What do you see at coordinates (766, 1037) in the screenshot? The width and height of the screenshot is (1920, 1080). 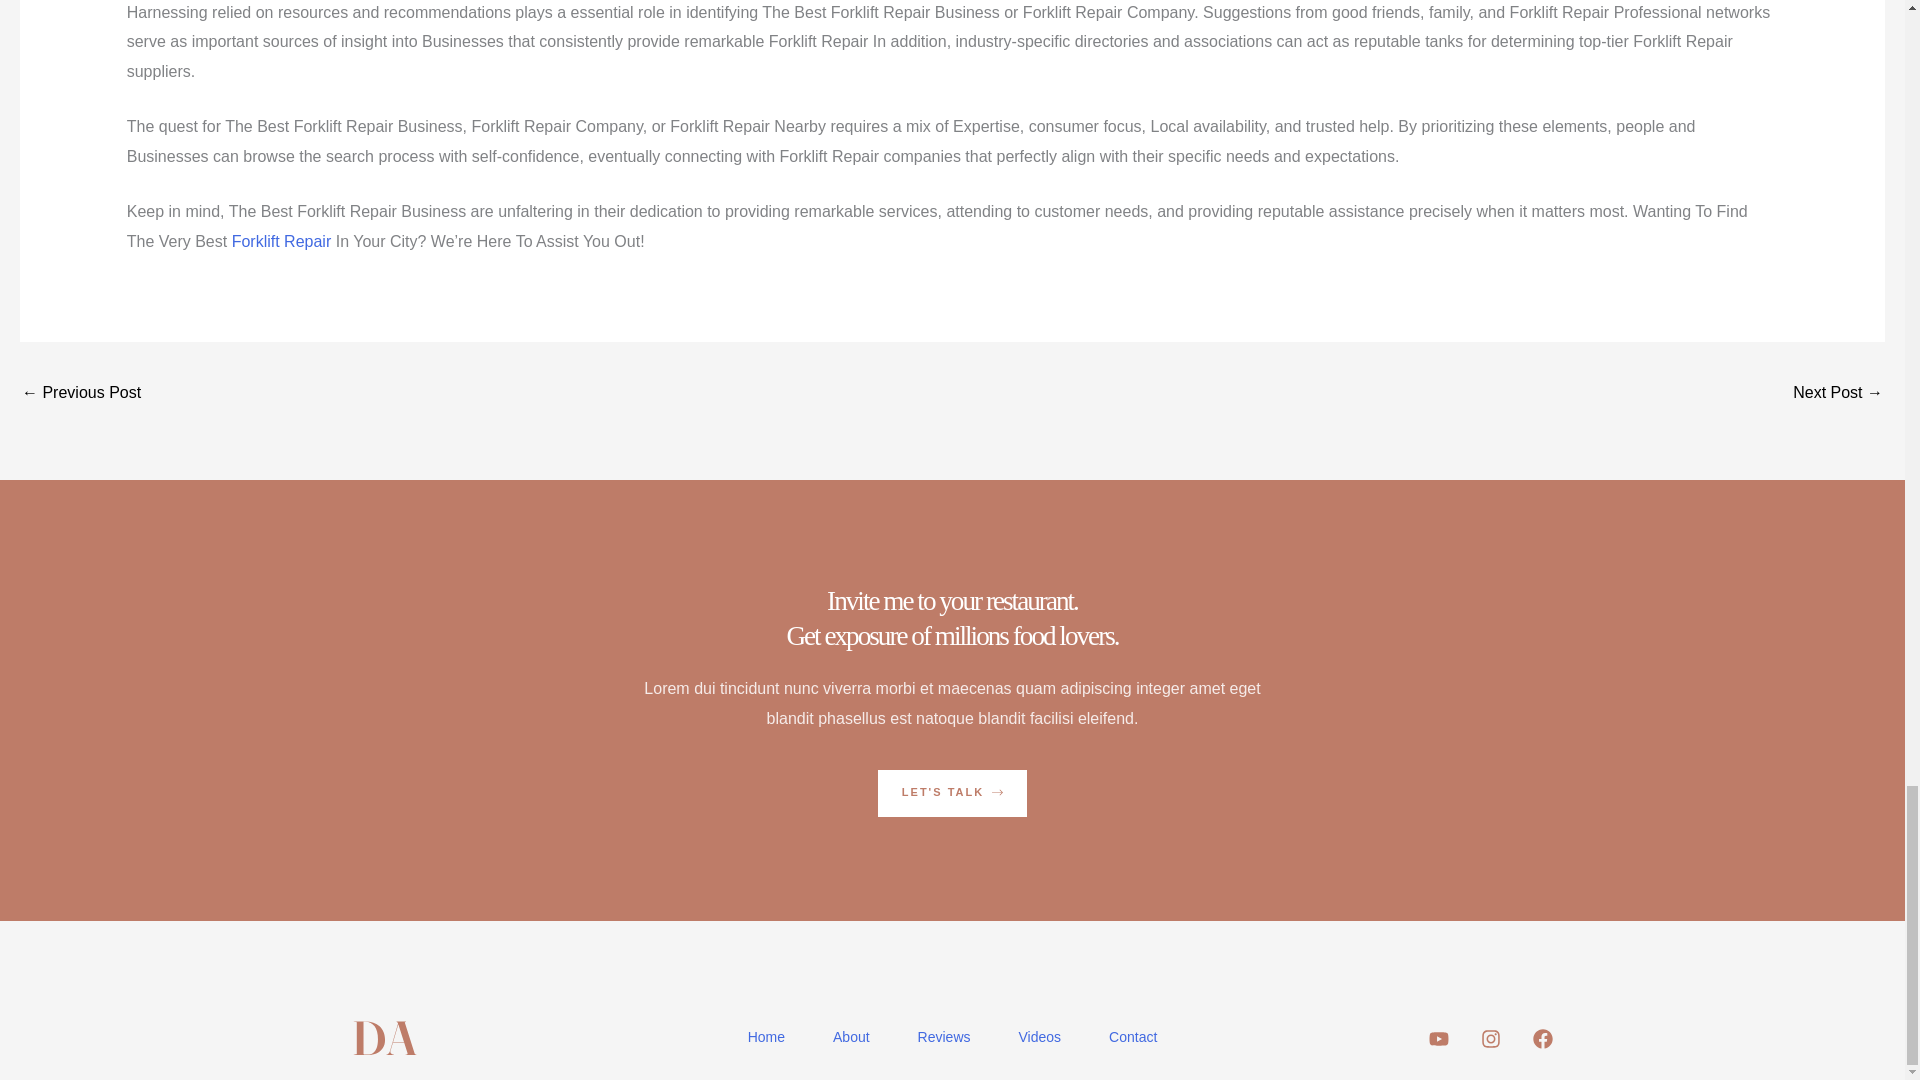 I see `Home` at bounding box center [766, 1037].